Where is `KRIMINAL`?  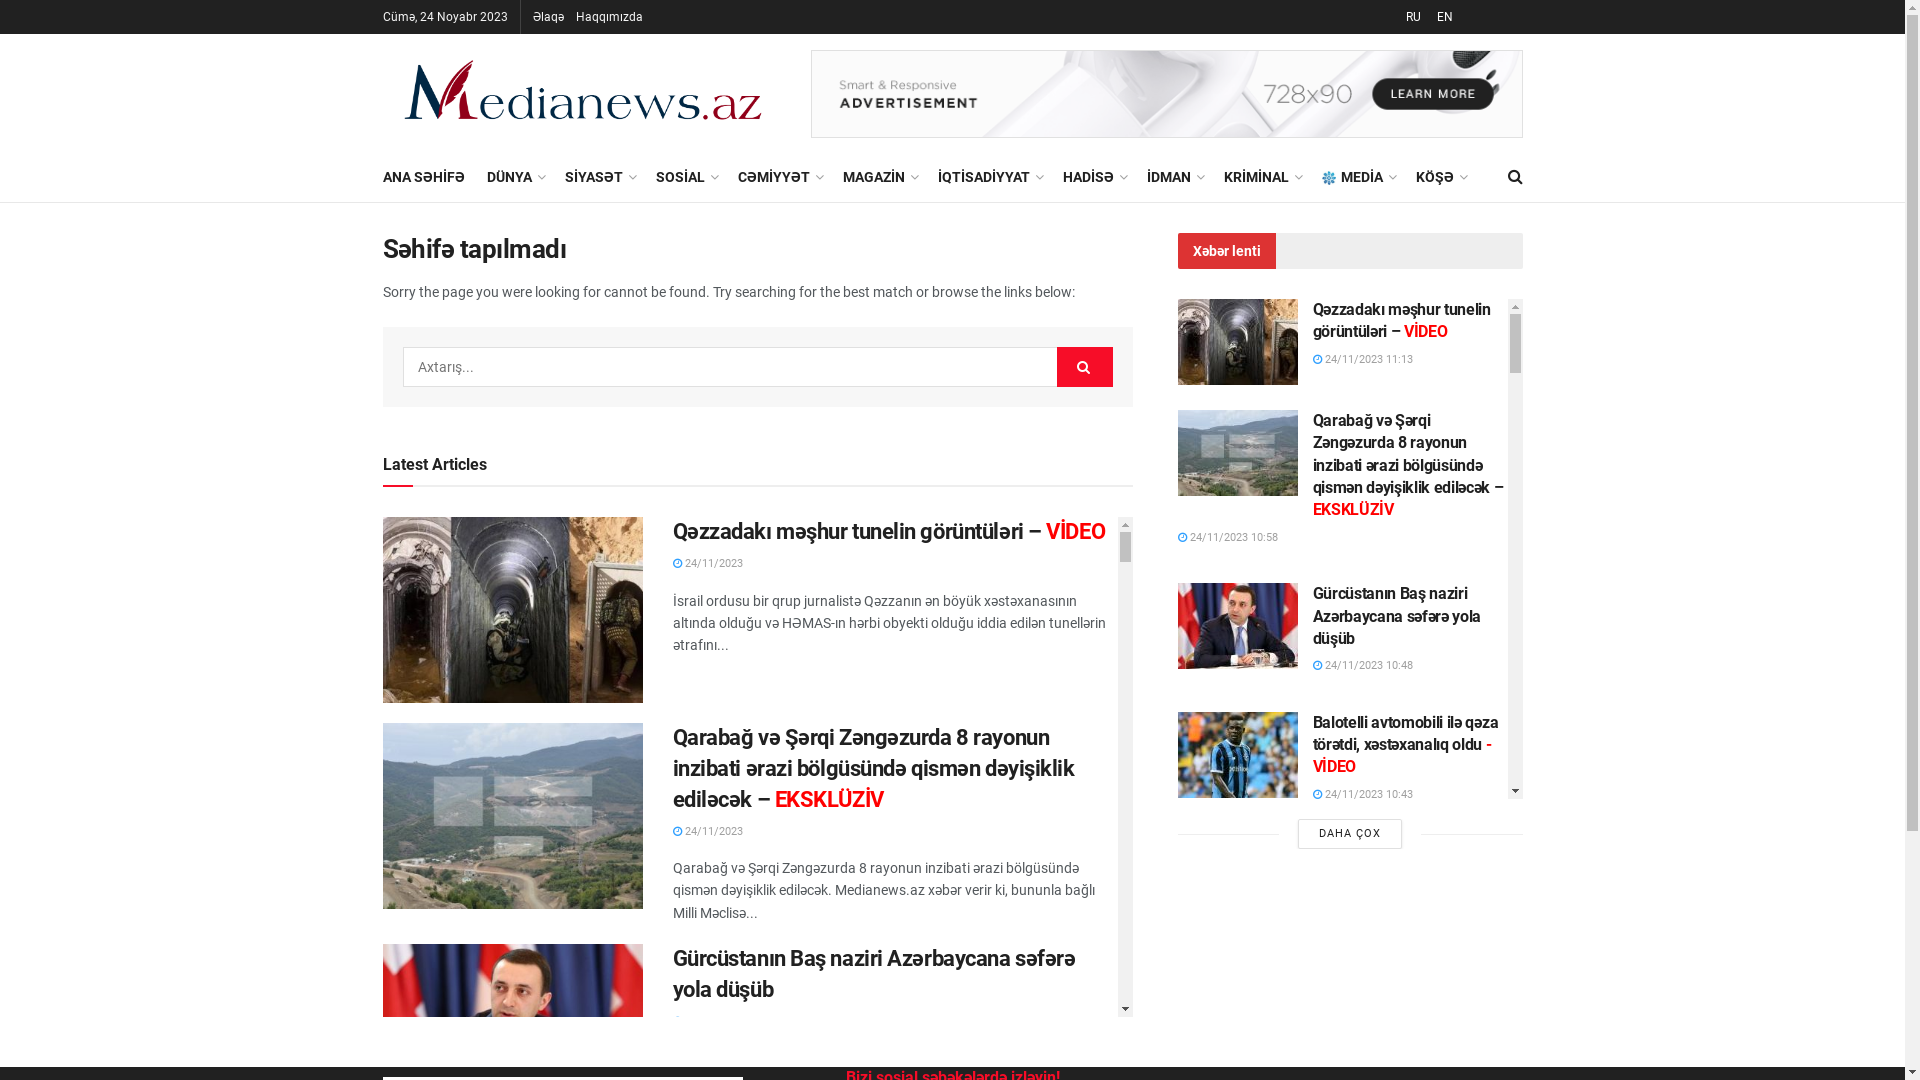
KRIMINAL is located at coordinates (1262, 177).